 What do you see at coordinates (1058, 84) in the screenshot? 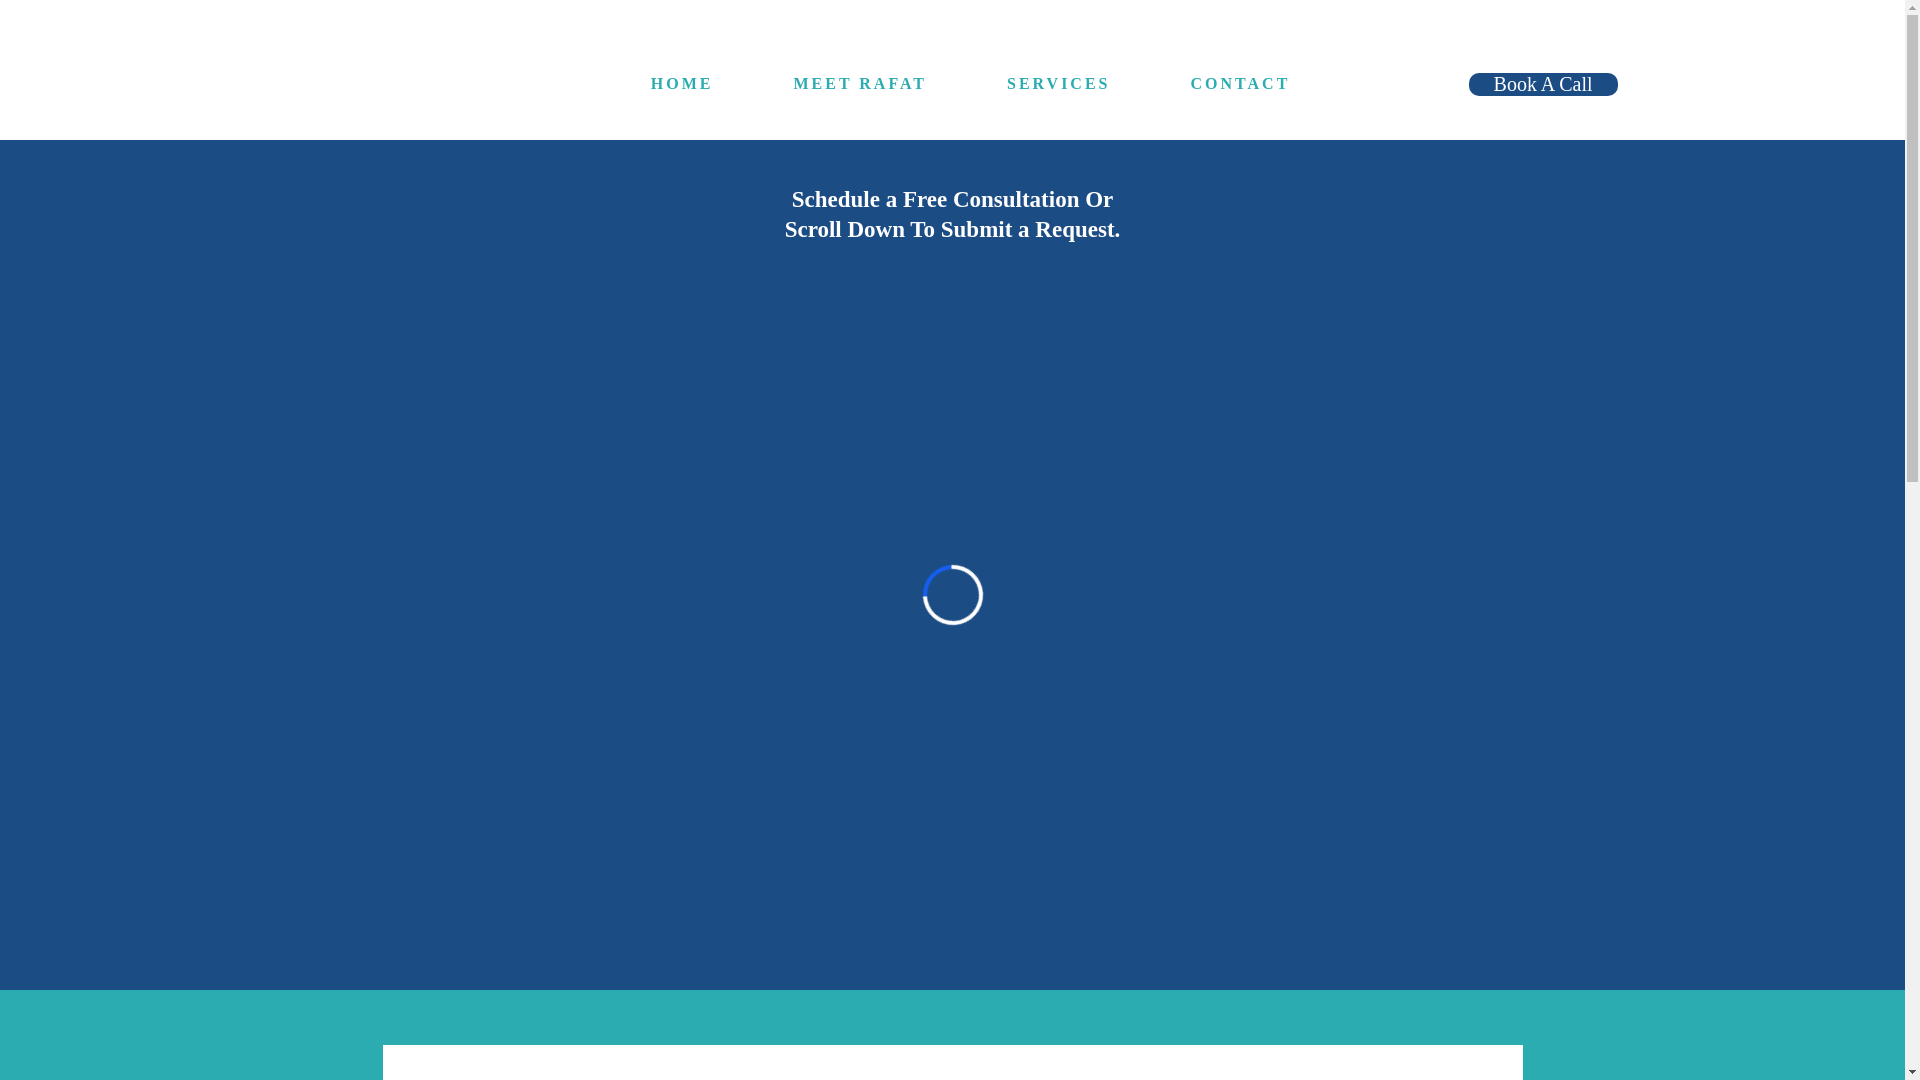
I see `SERVICES` at bounding box center [1058, 84].